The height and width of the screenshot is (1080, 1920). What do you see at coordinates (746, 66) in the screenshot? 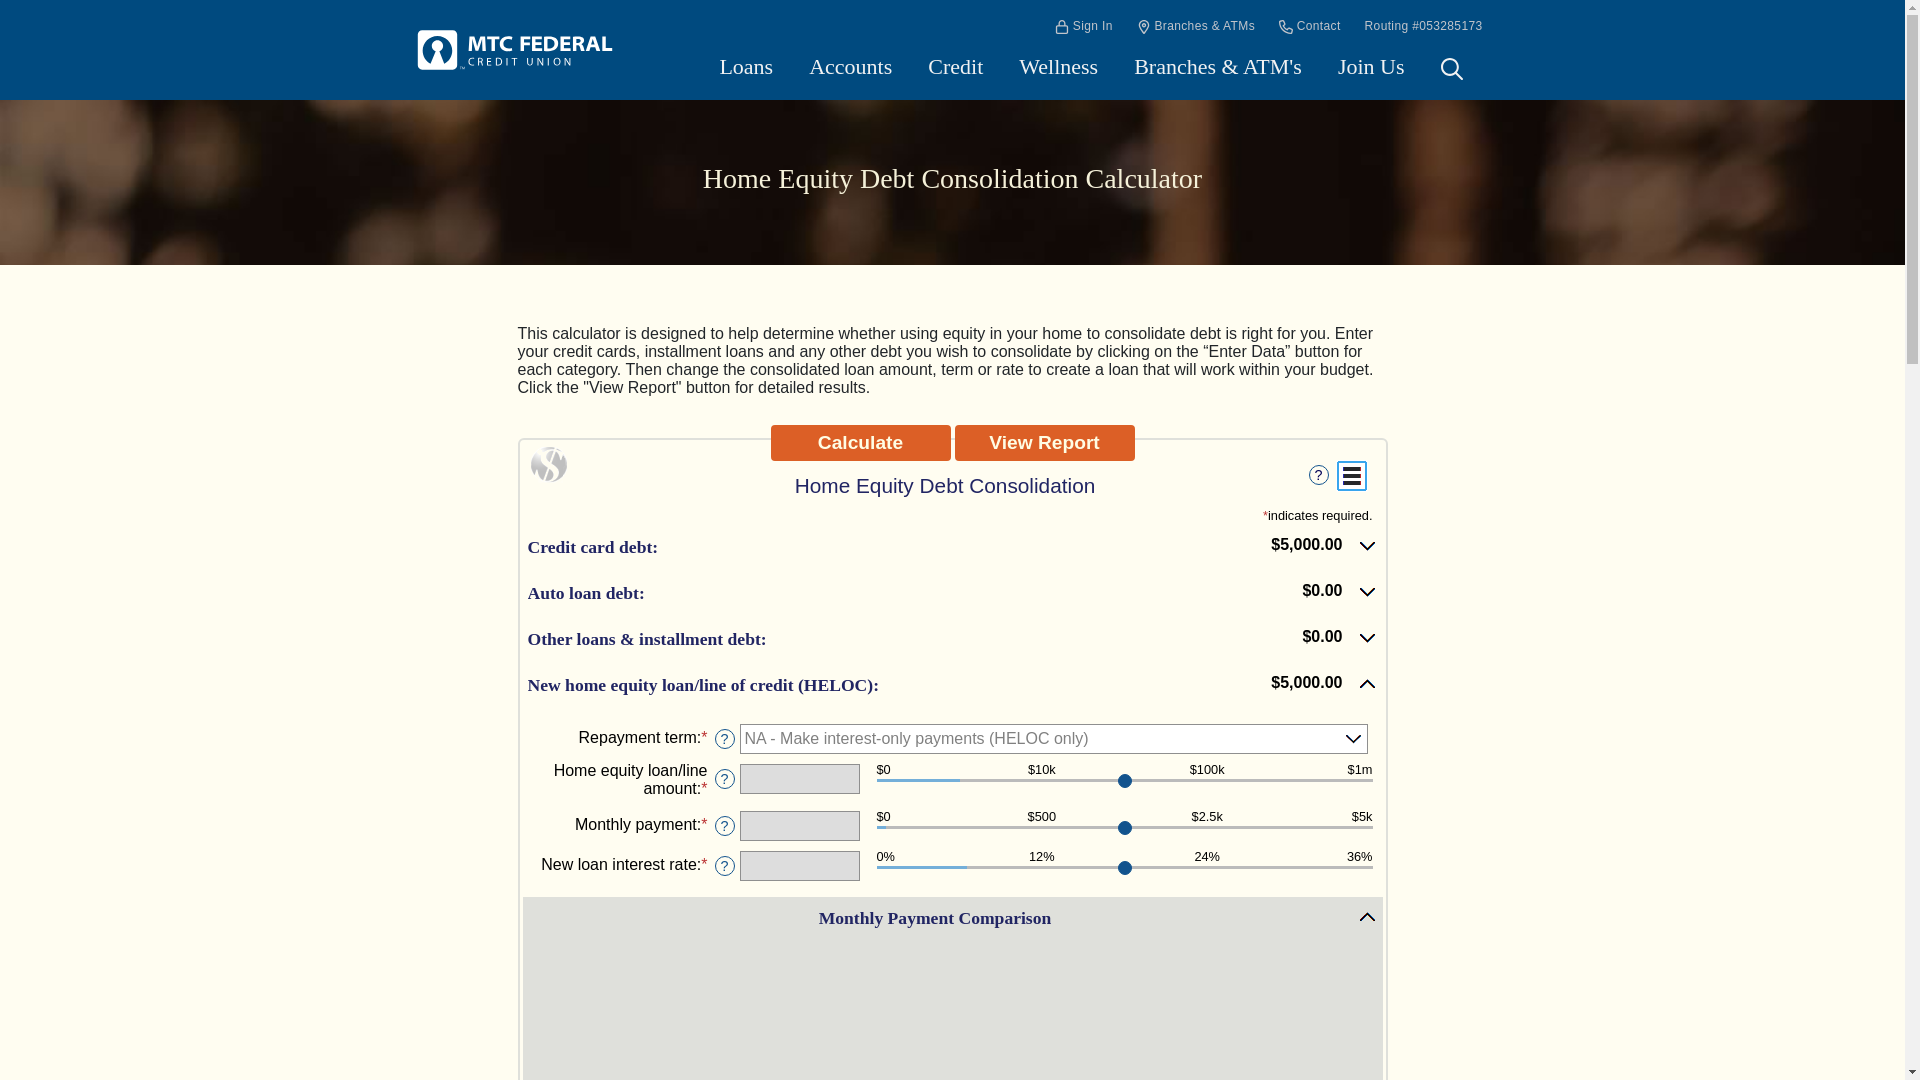
I see `Loans` at bounding box center [746, 66].